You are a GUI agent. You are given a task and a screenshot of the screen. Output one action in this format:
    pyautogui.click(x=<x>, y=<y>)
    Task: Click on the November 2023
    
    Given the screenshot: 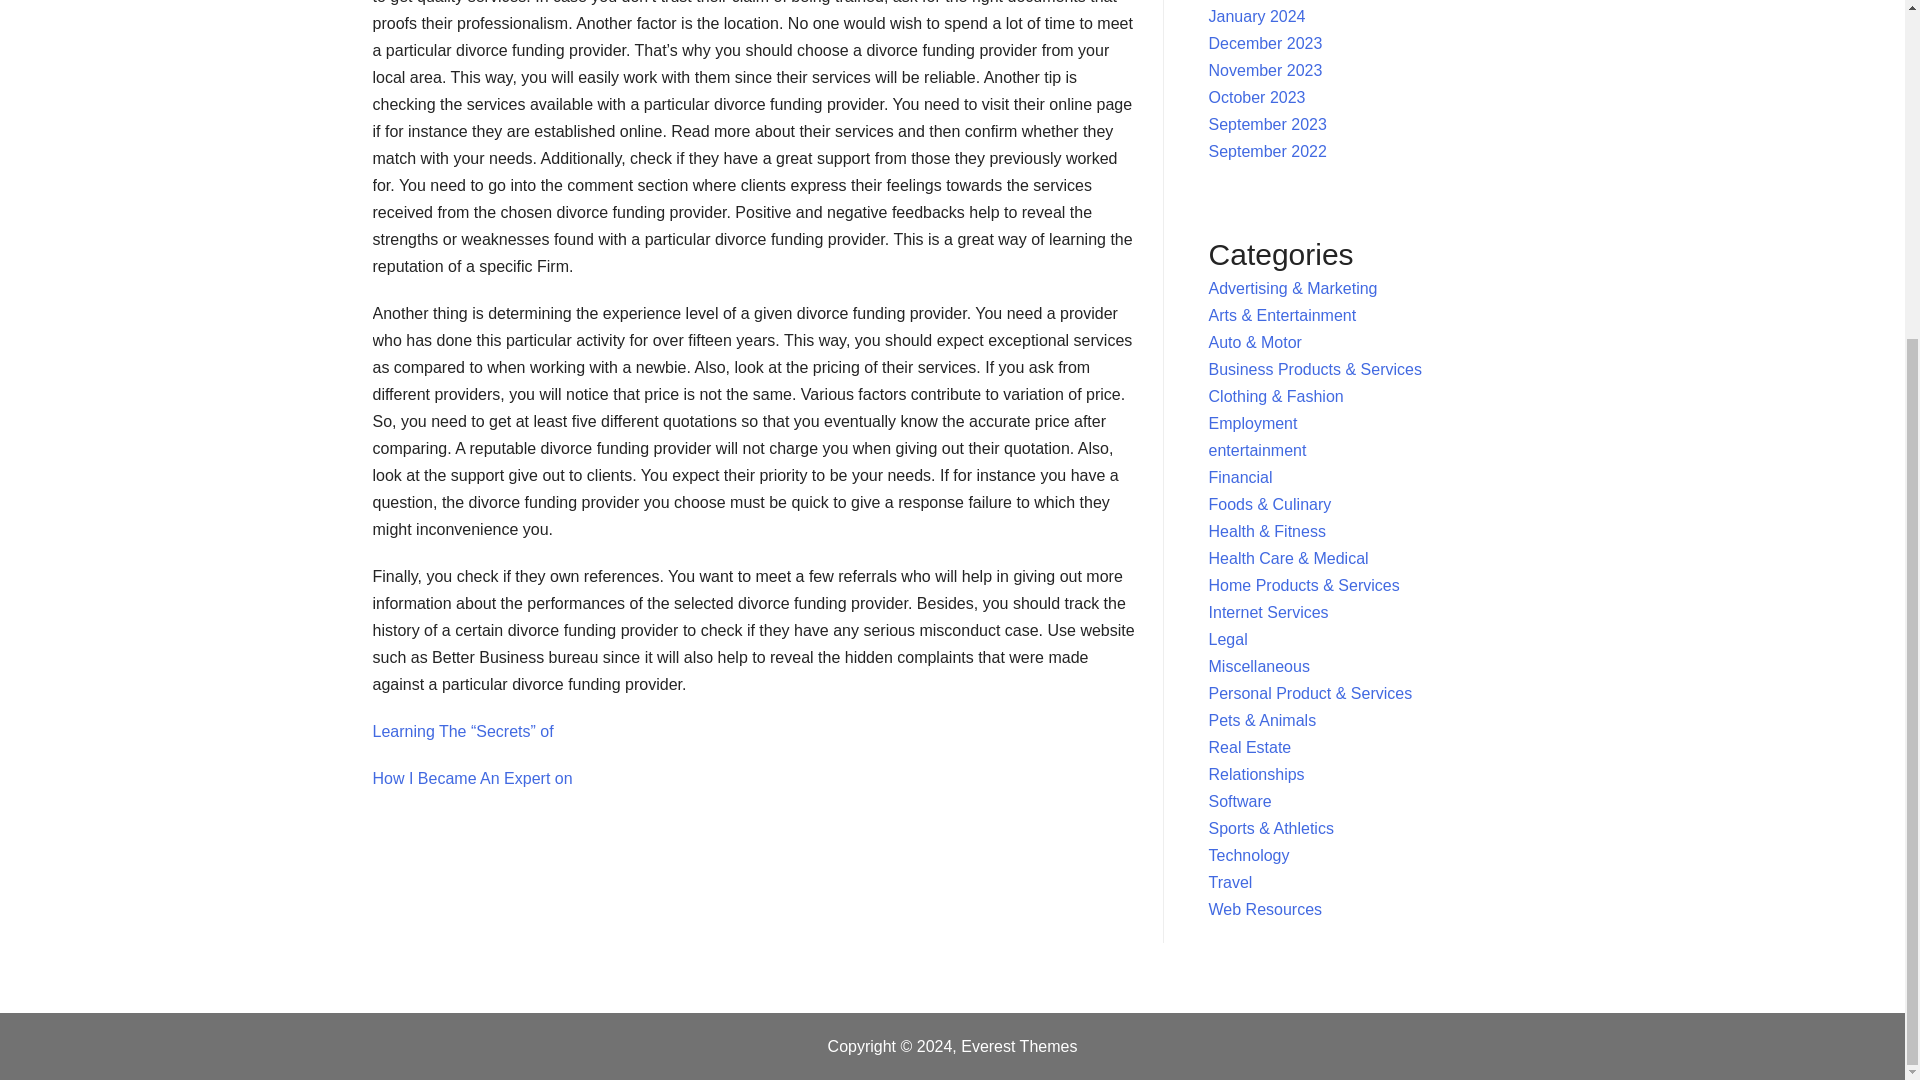 What is the action you would take?
    pyautogui.click(x=1266, y=70)
    